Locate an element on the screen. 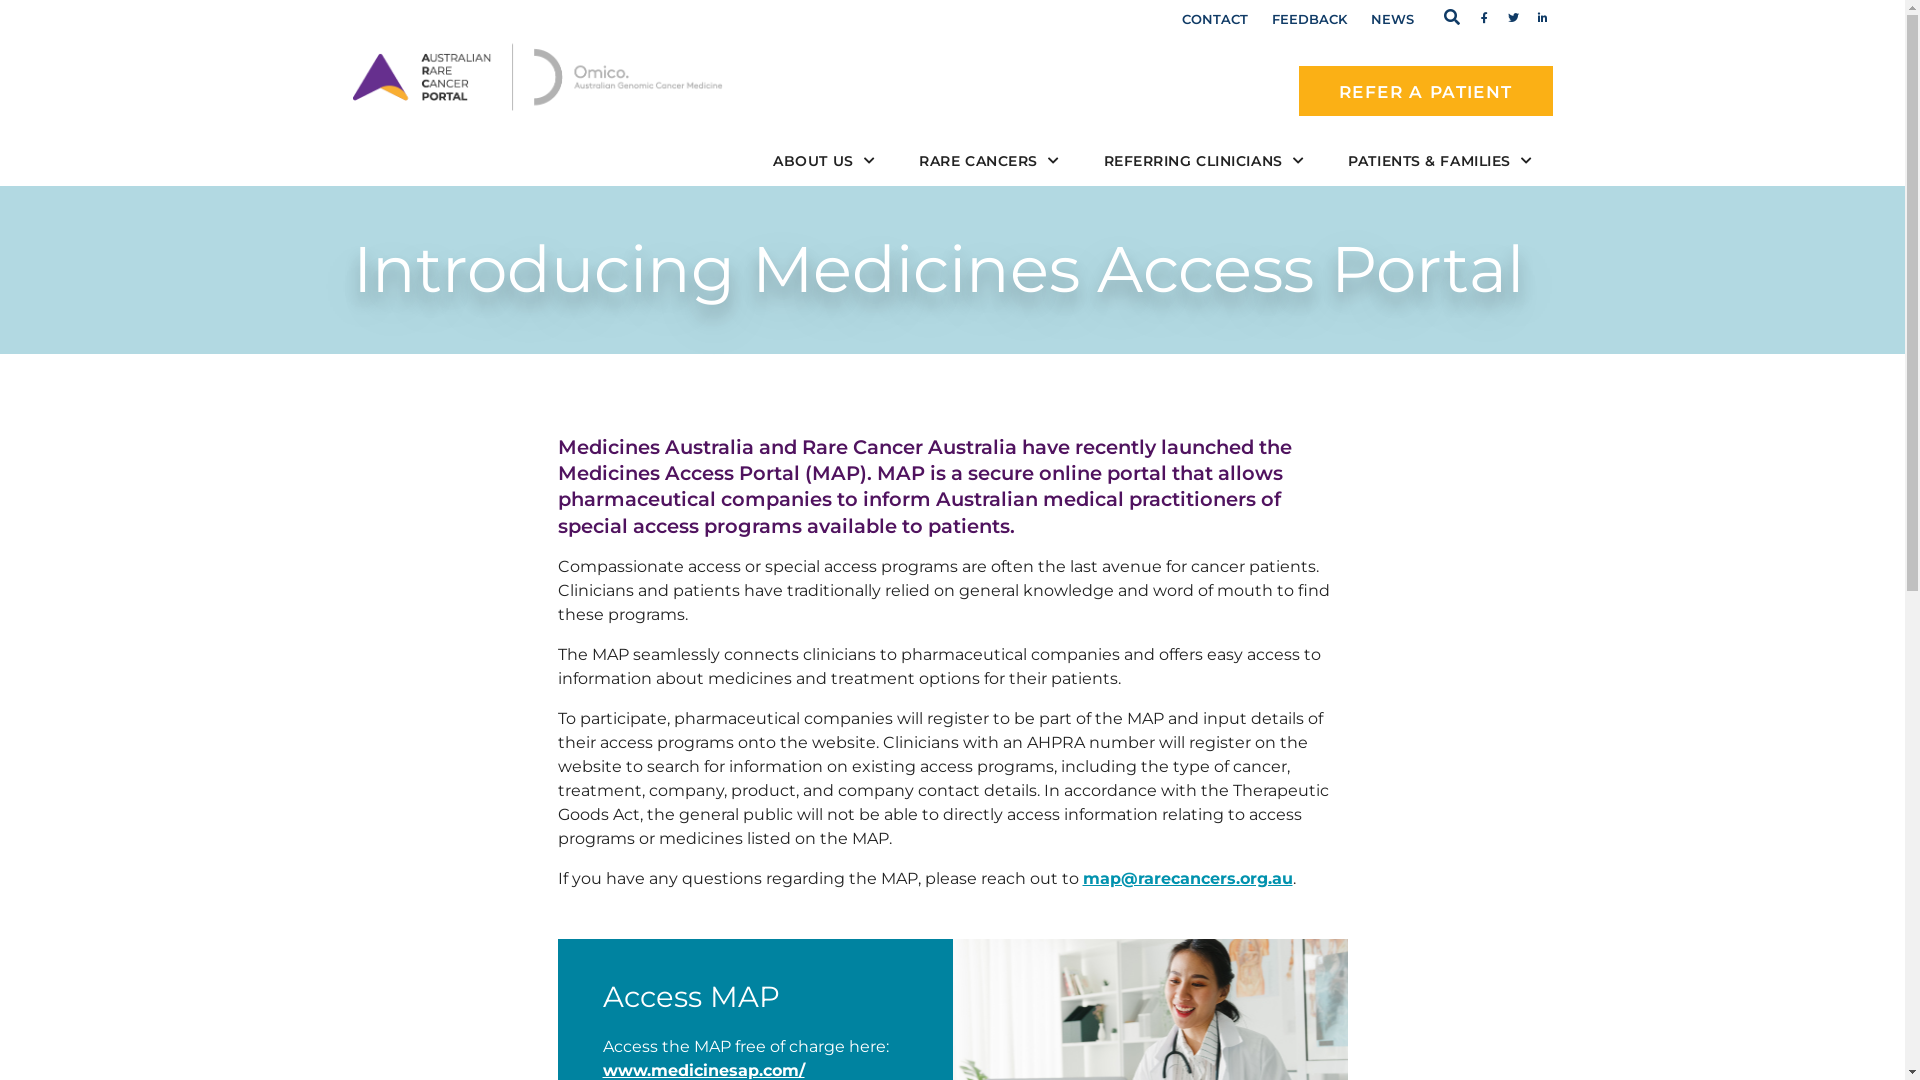 The image size is (1920, 1080). NEWS is located at coordinates (1392, 19).